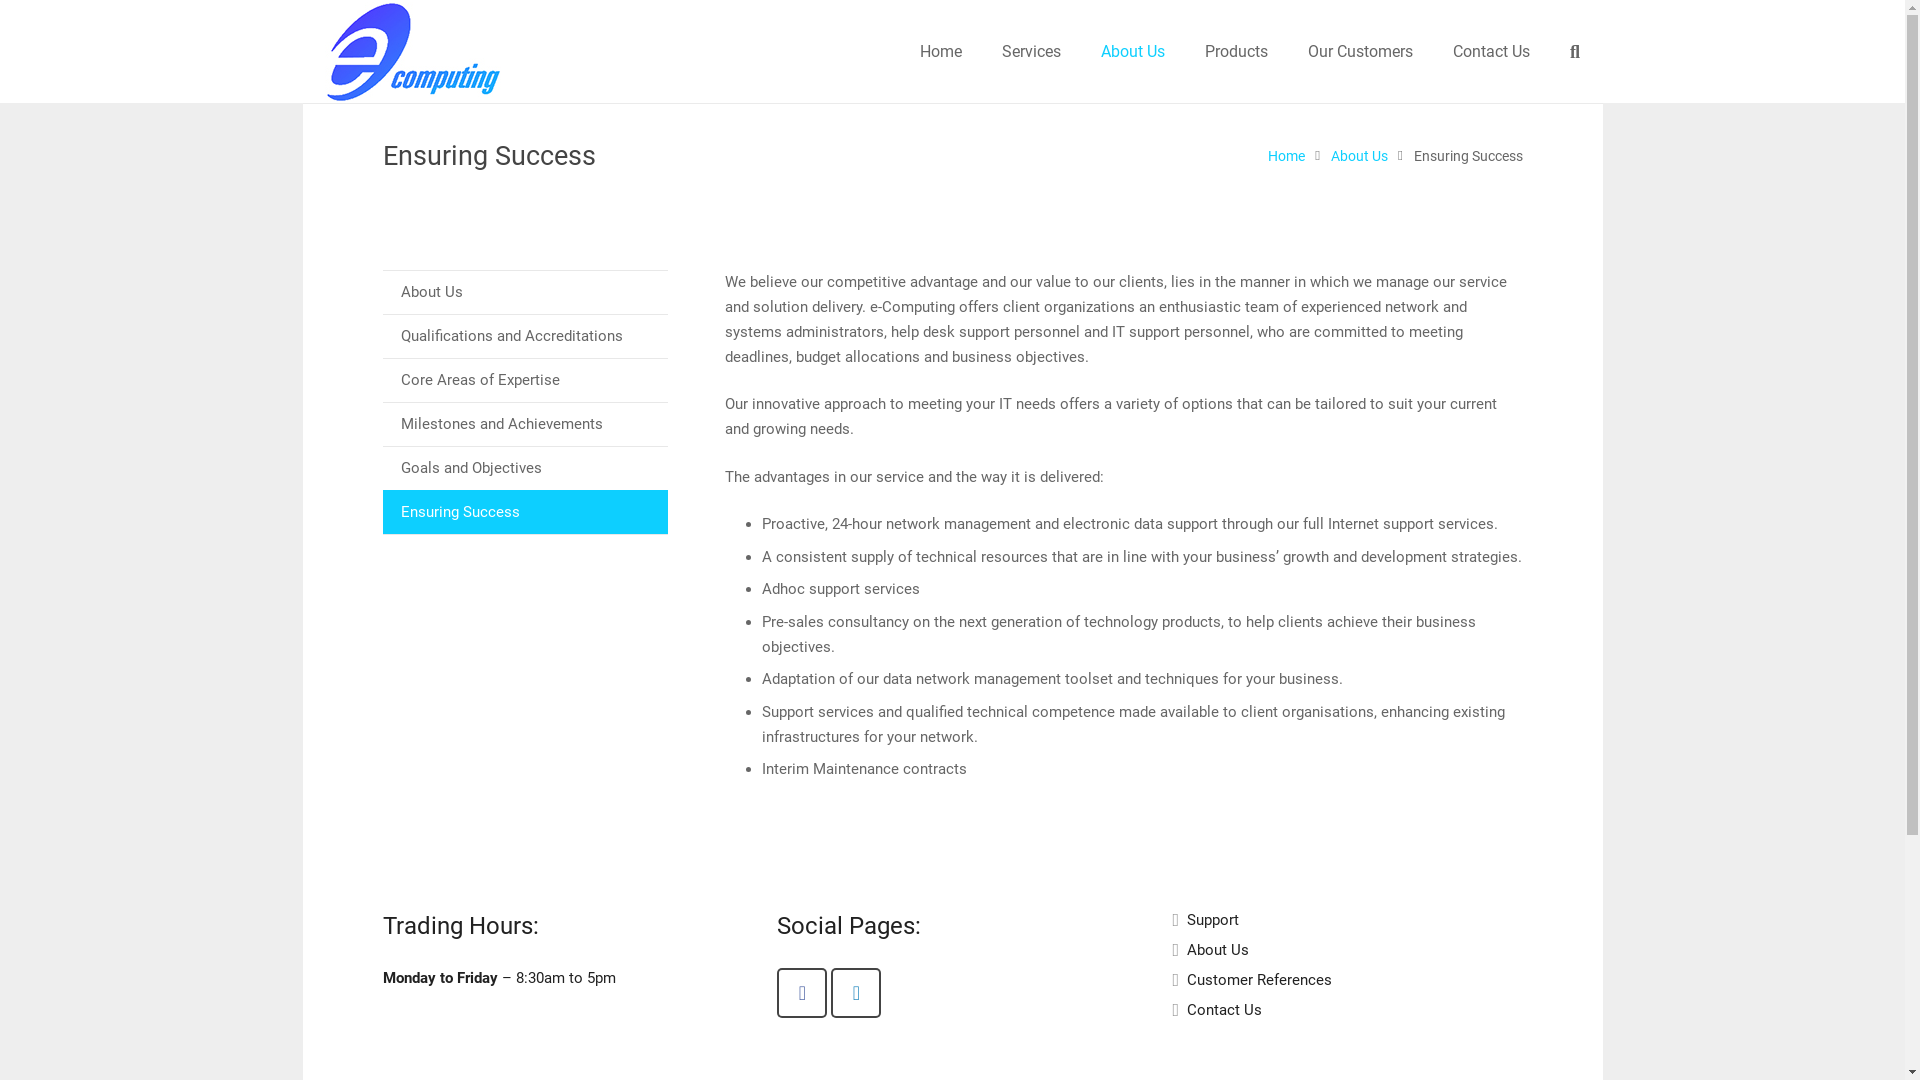 This screenshot has height=1080, width=1920. Describe the element at coordinates (1032, 52) in the screenshot. I see `Services` at that location.